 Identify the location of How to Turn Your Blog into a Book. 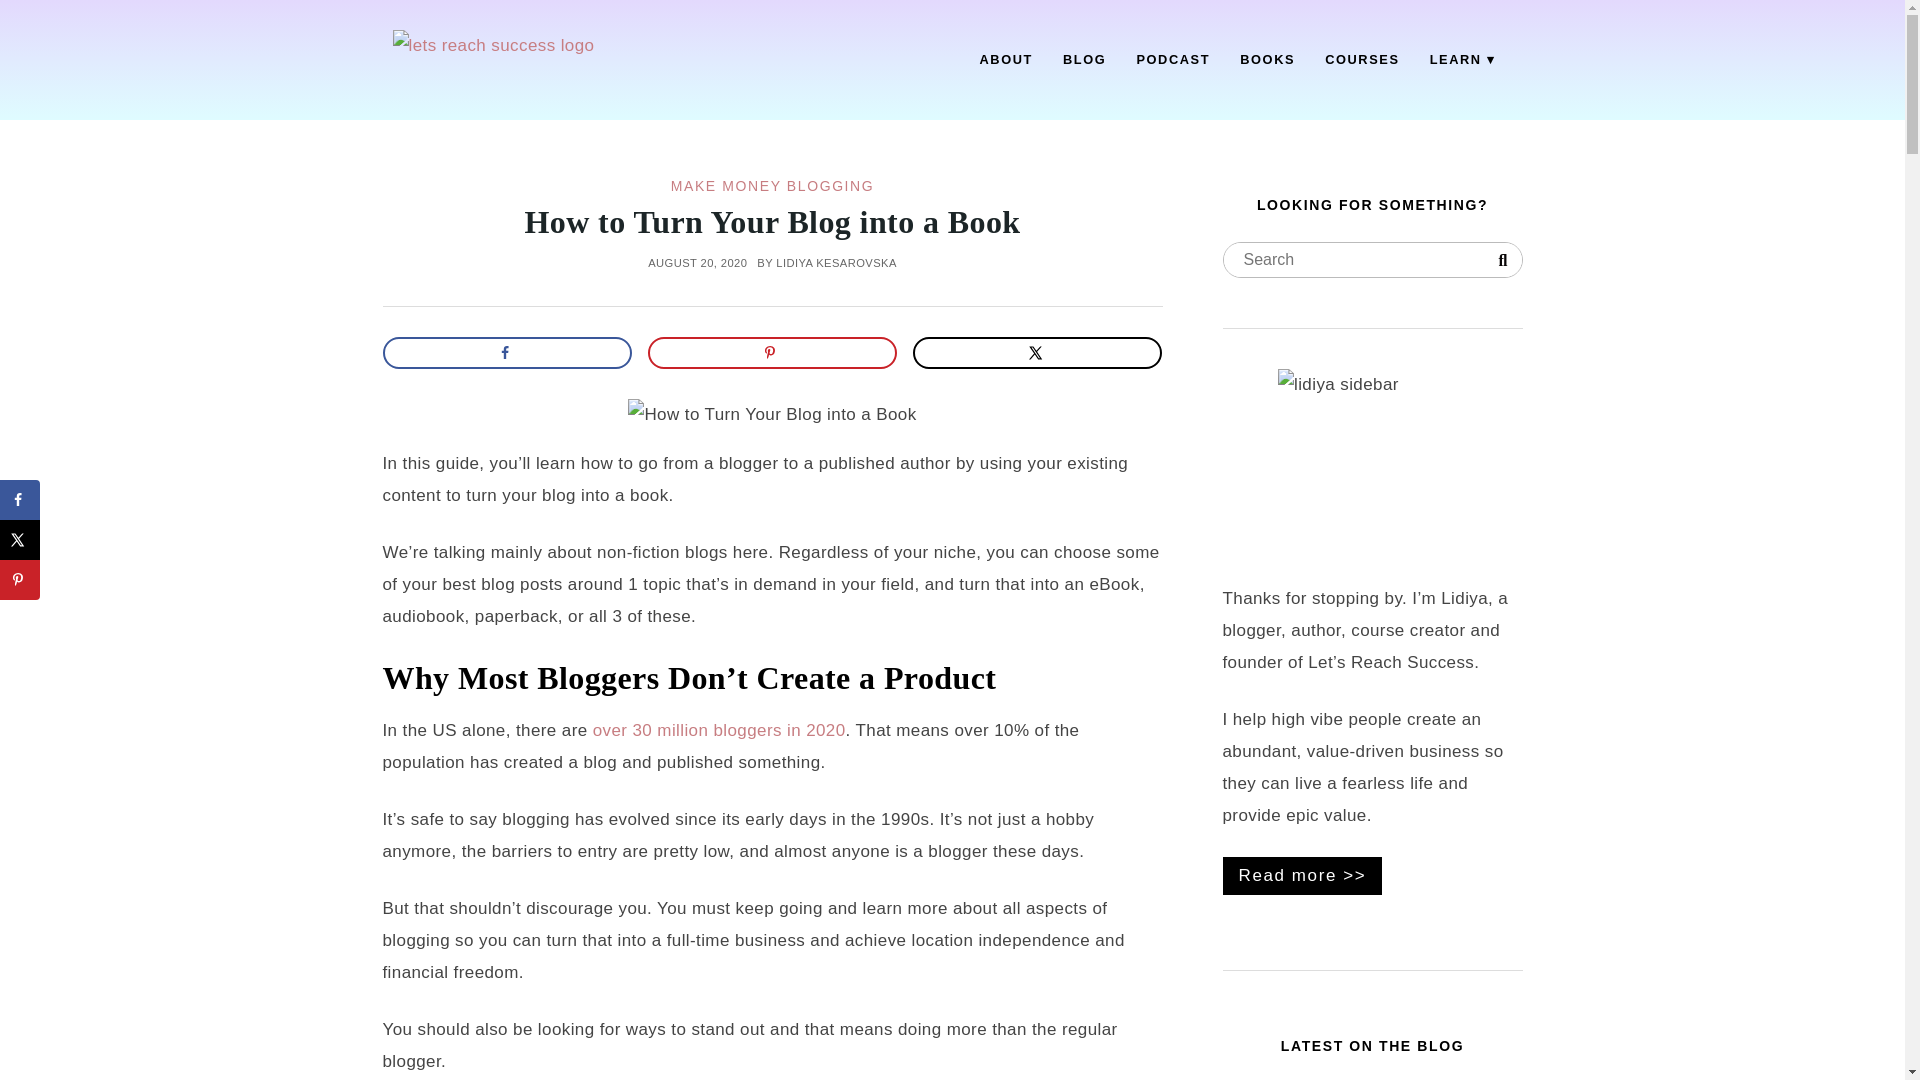
(772, 222).